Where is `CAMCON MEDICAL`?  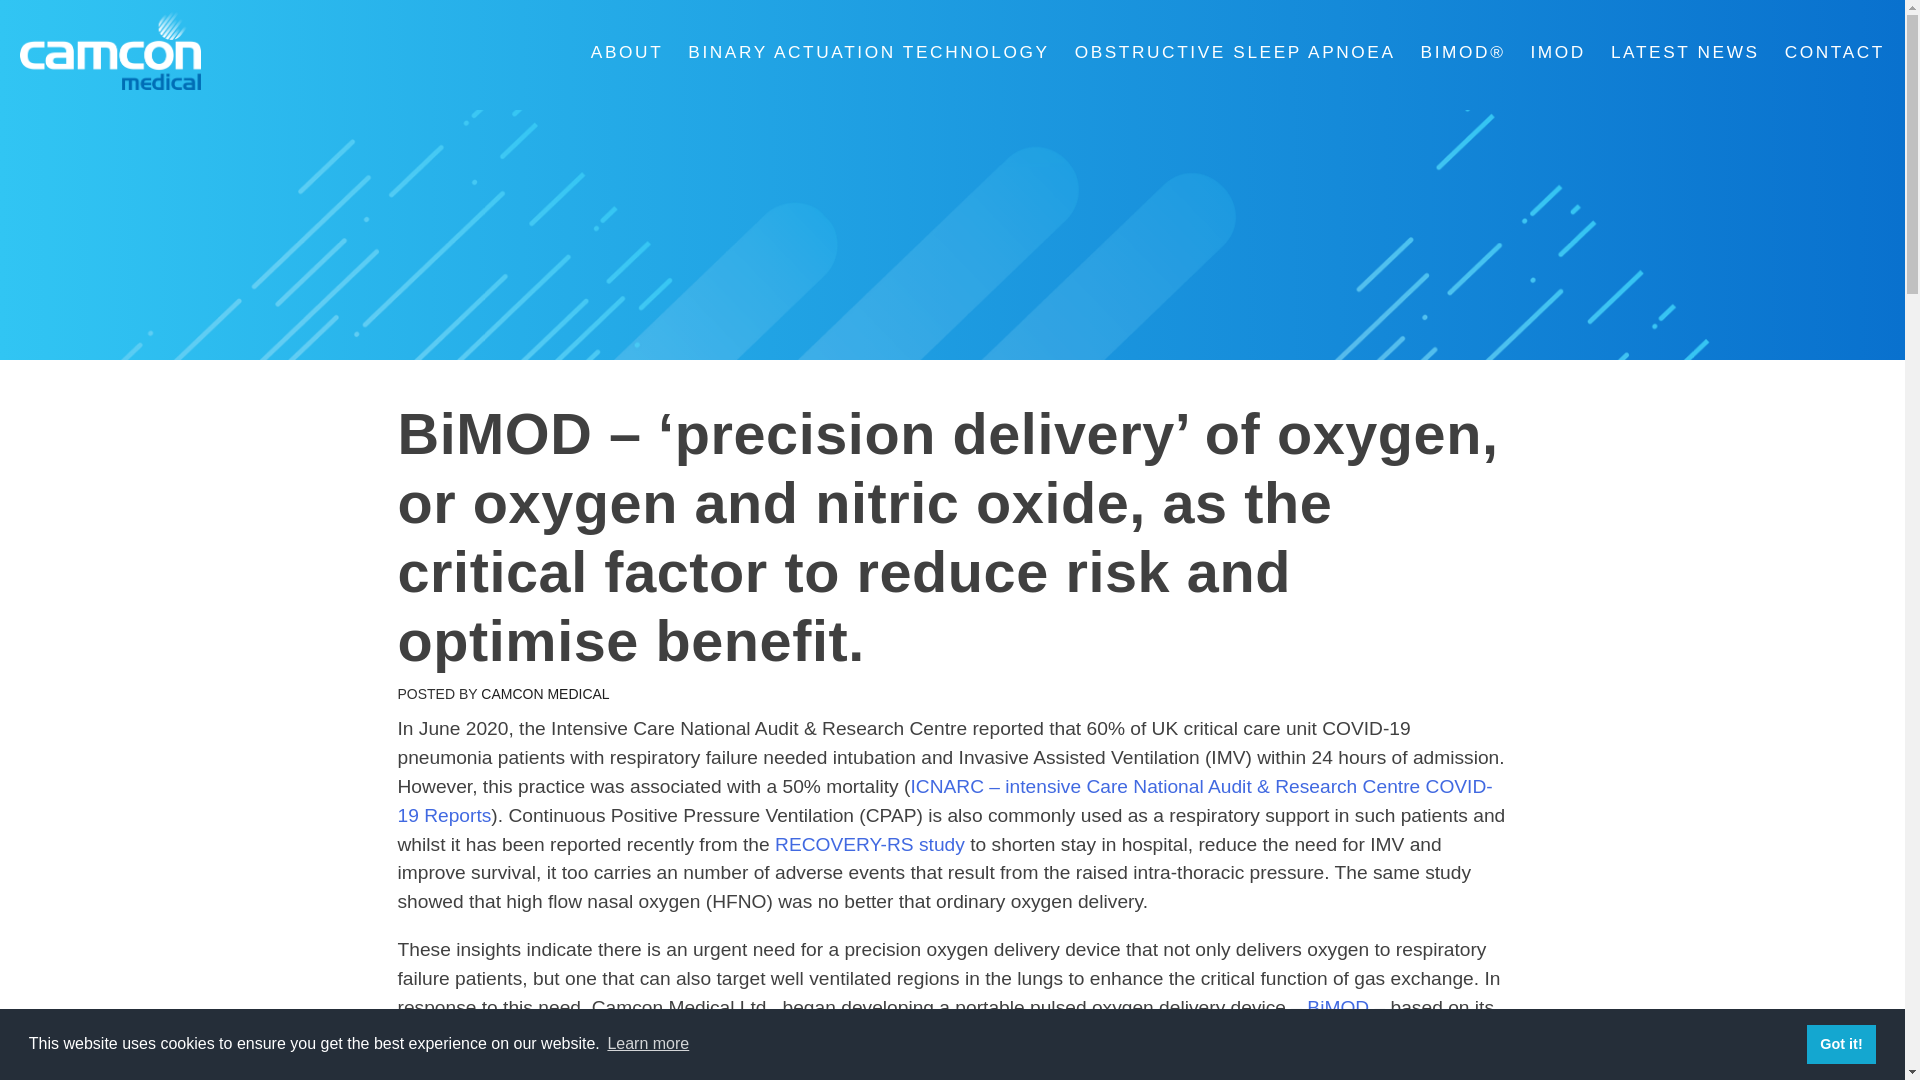 CAMCON MEDICAL is located at coordinates (544, 694).